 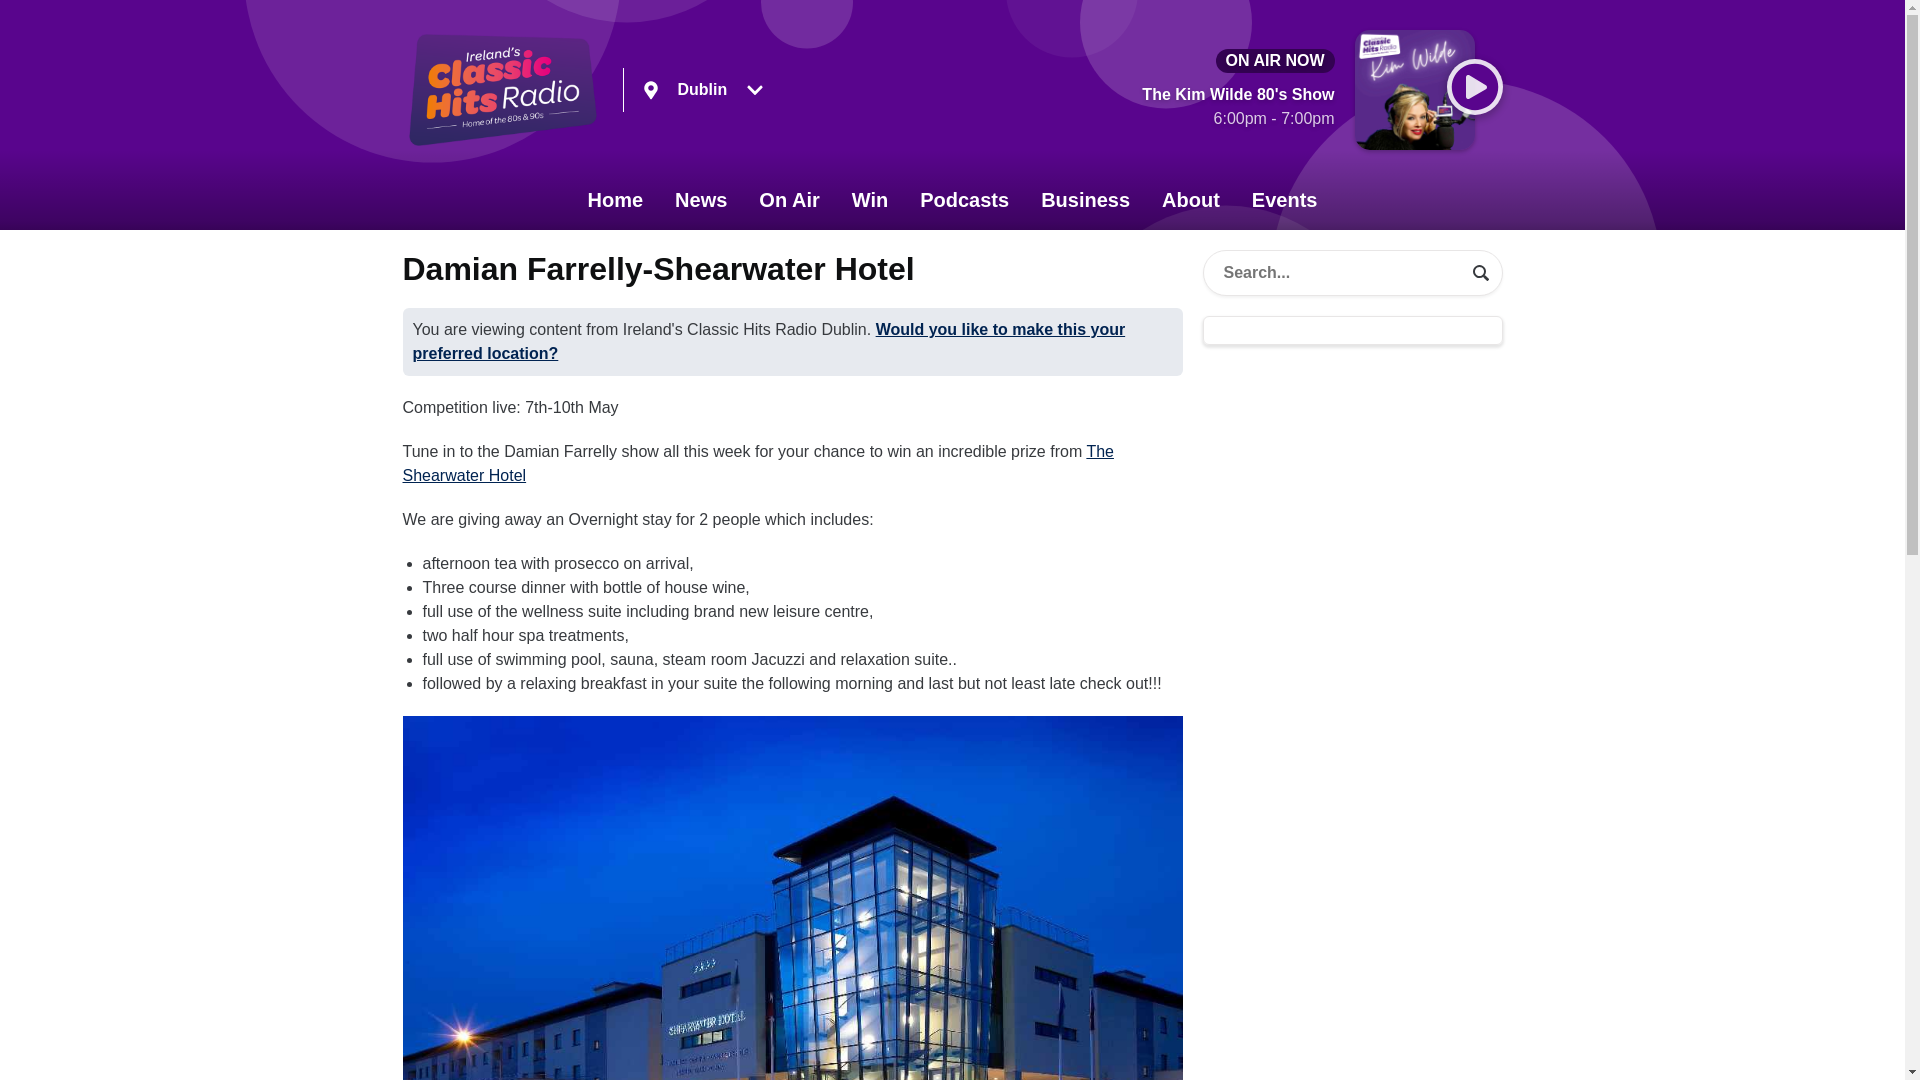 What do you see at coordinates (702, 90) in the screenshot?
I see `Dublin` at bounding box center [702, 90].